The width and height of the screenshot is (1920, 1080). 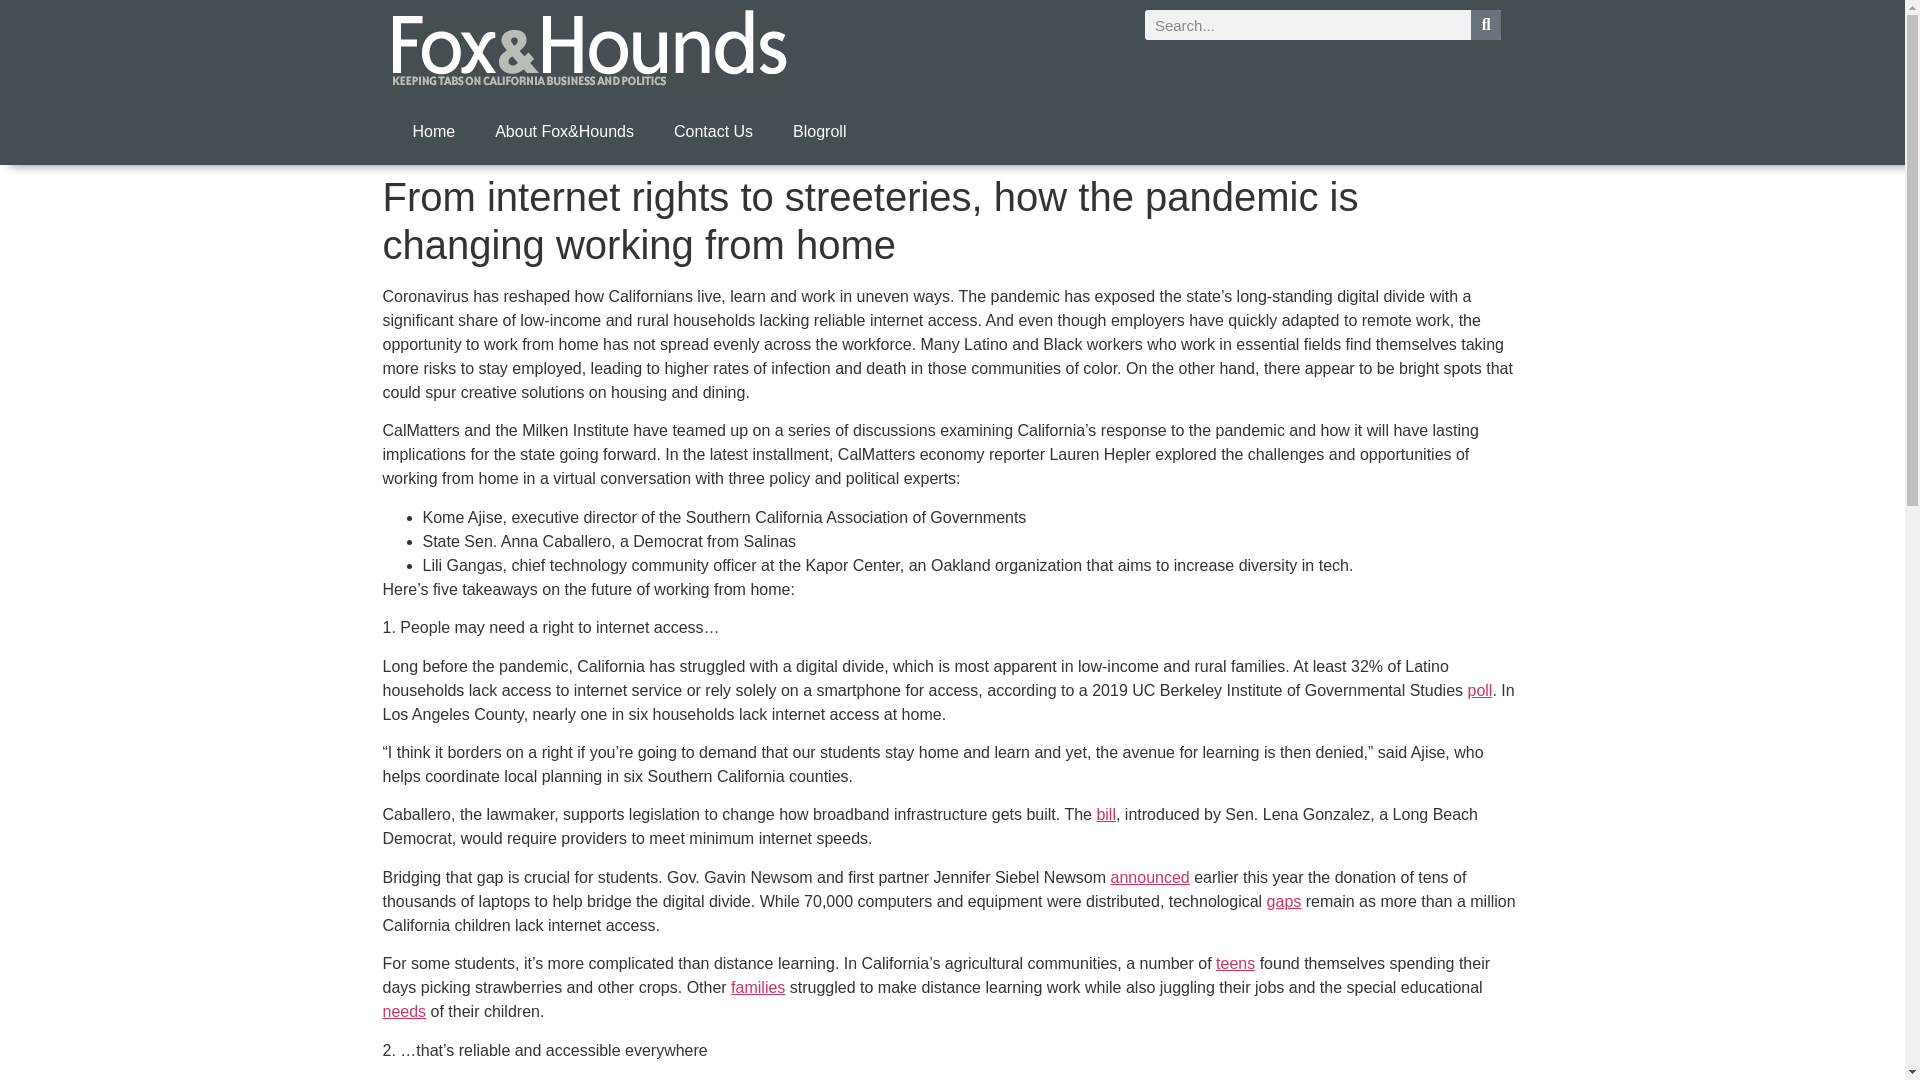 What do you see at coordinates (1106, 814) in the screenshot?
I see `bill` at bounding box center [1106, 814].